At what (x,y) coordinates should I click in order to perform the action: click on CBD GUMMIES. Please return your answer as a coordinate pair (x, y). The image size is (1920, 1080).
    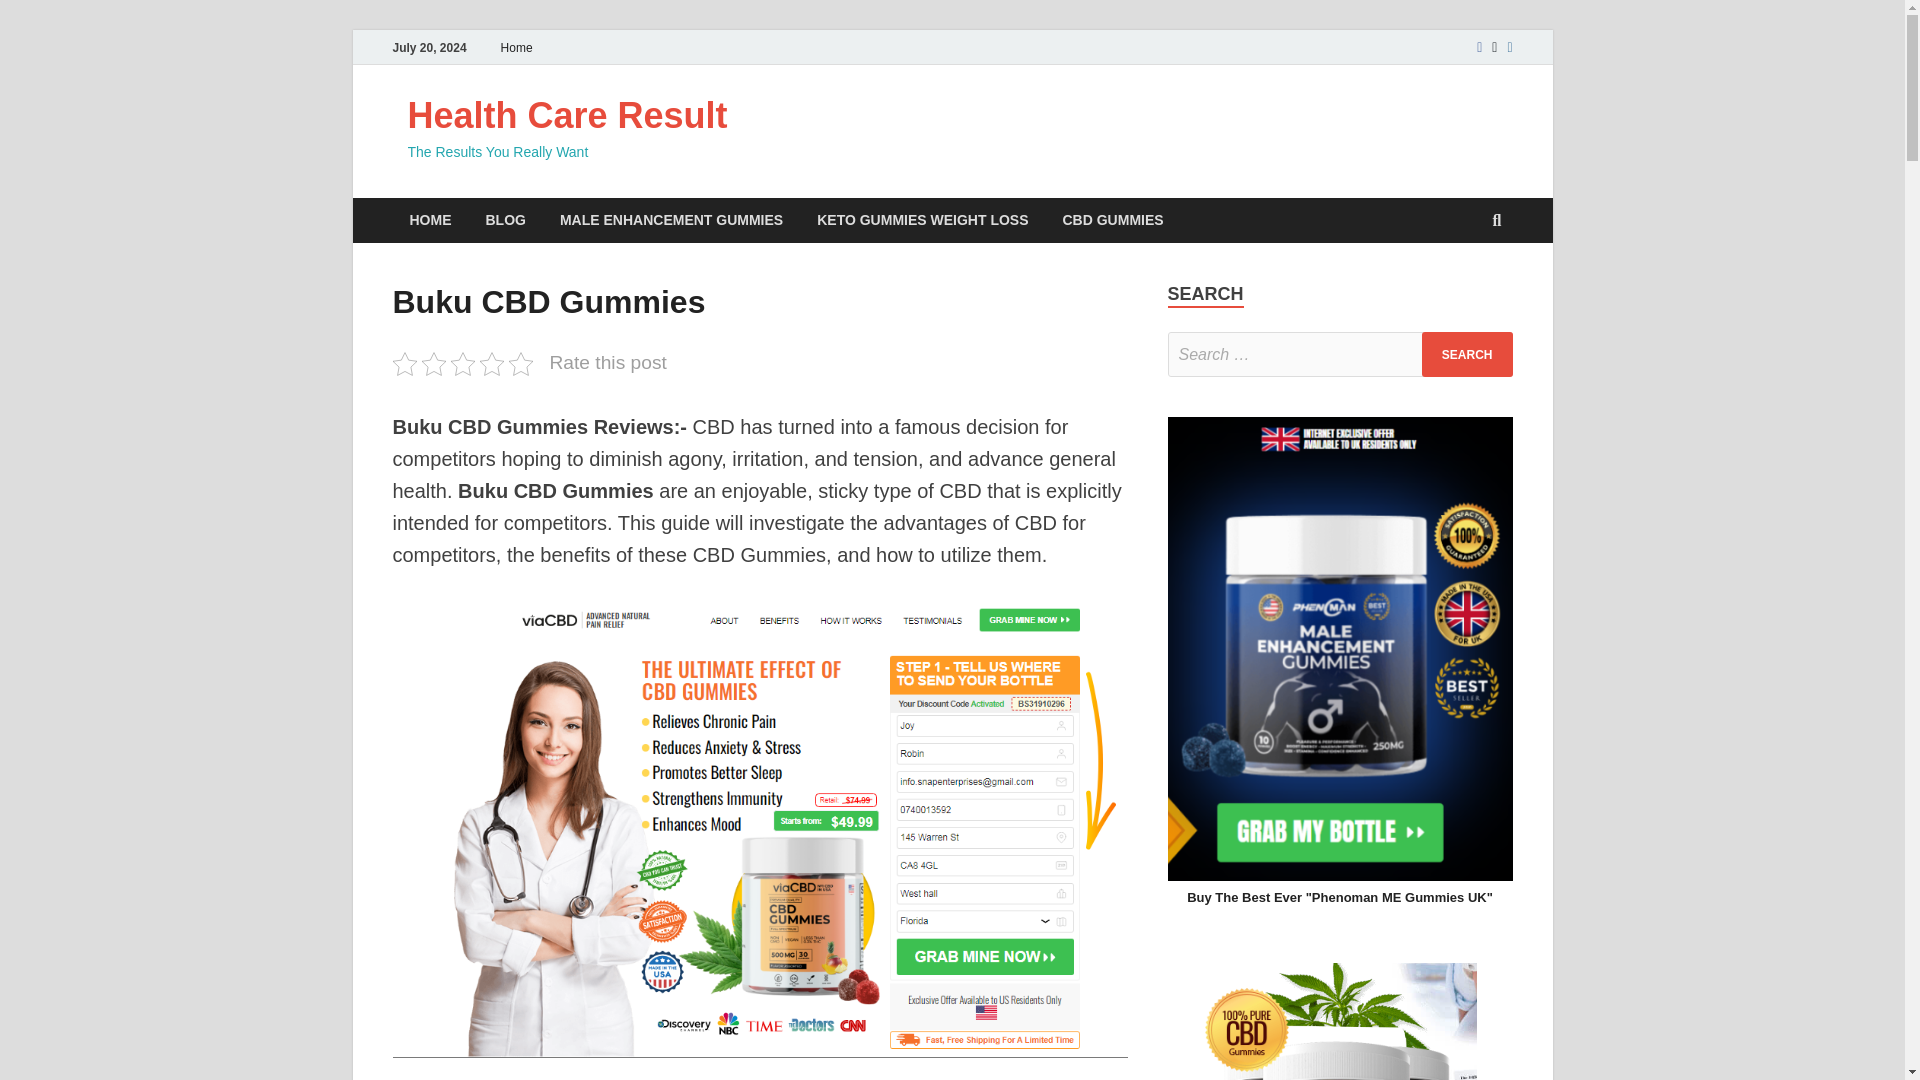
    Looking at the image, I should click on (1113, 220).